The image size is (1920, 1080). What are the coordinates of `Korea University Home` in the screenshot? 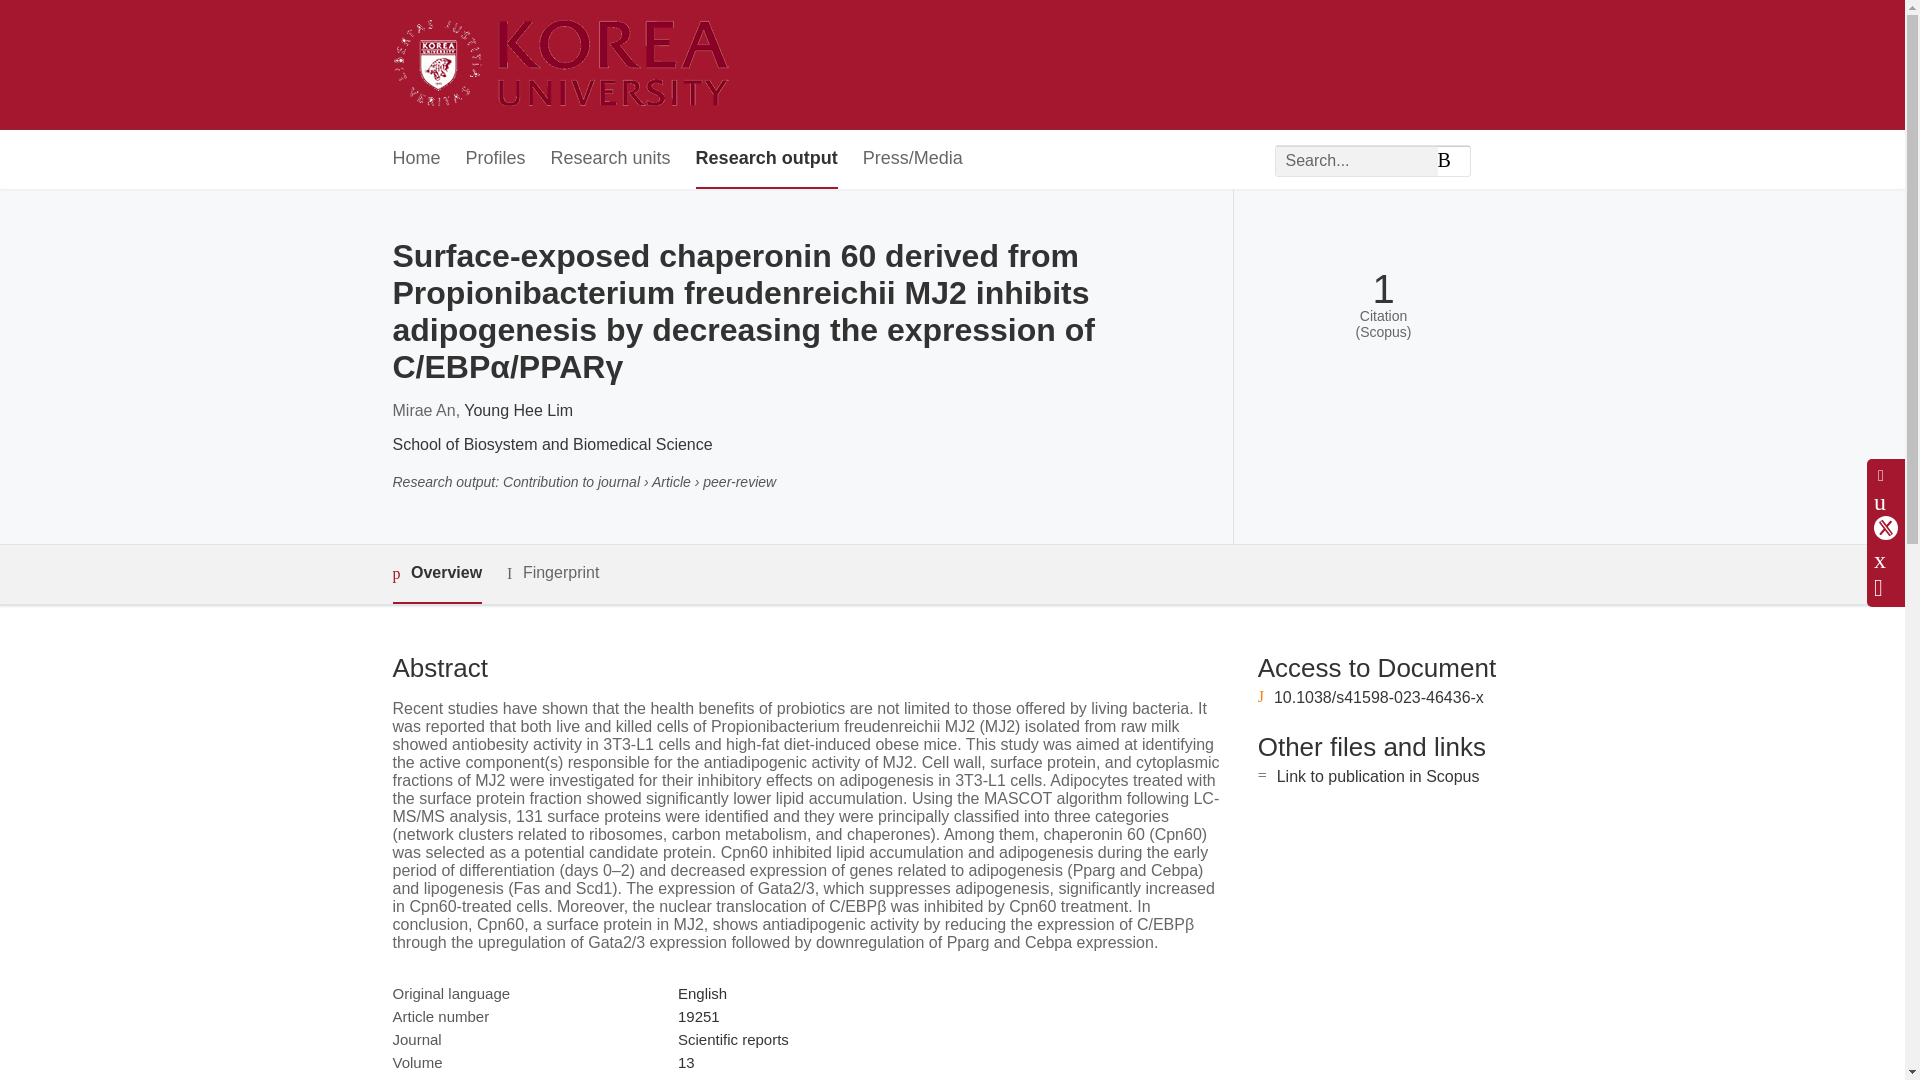 It's located at (566, 65).